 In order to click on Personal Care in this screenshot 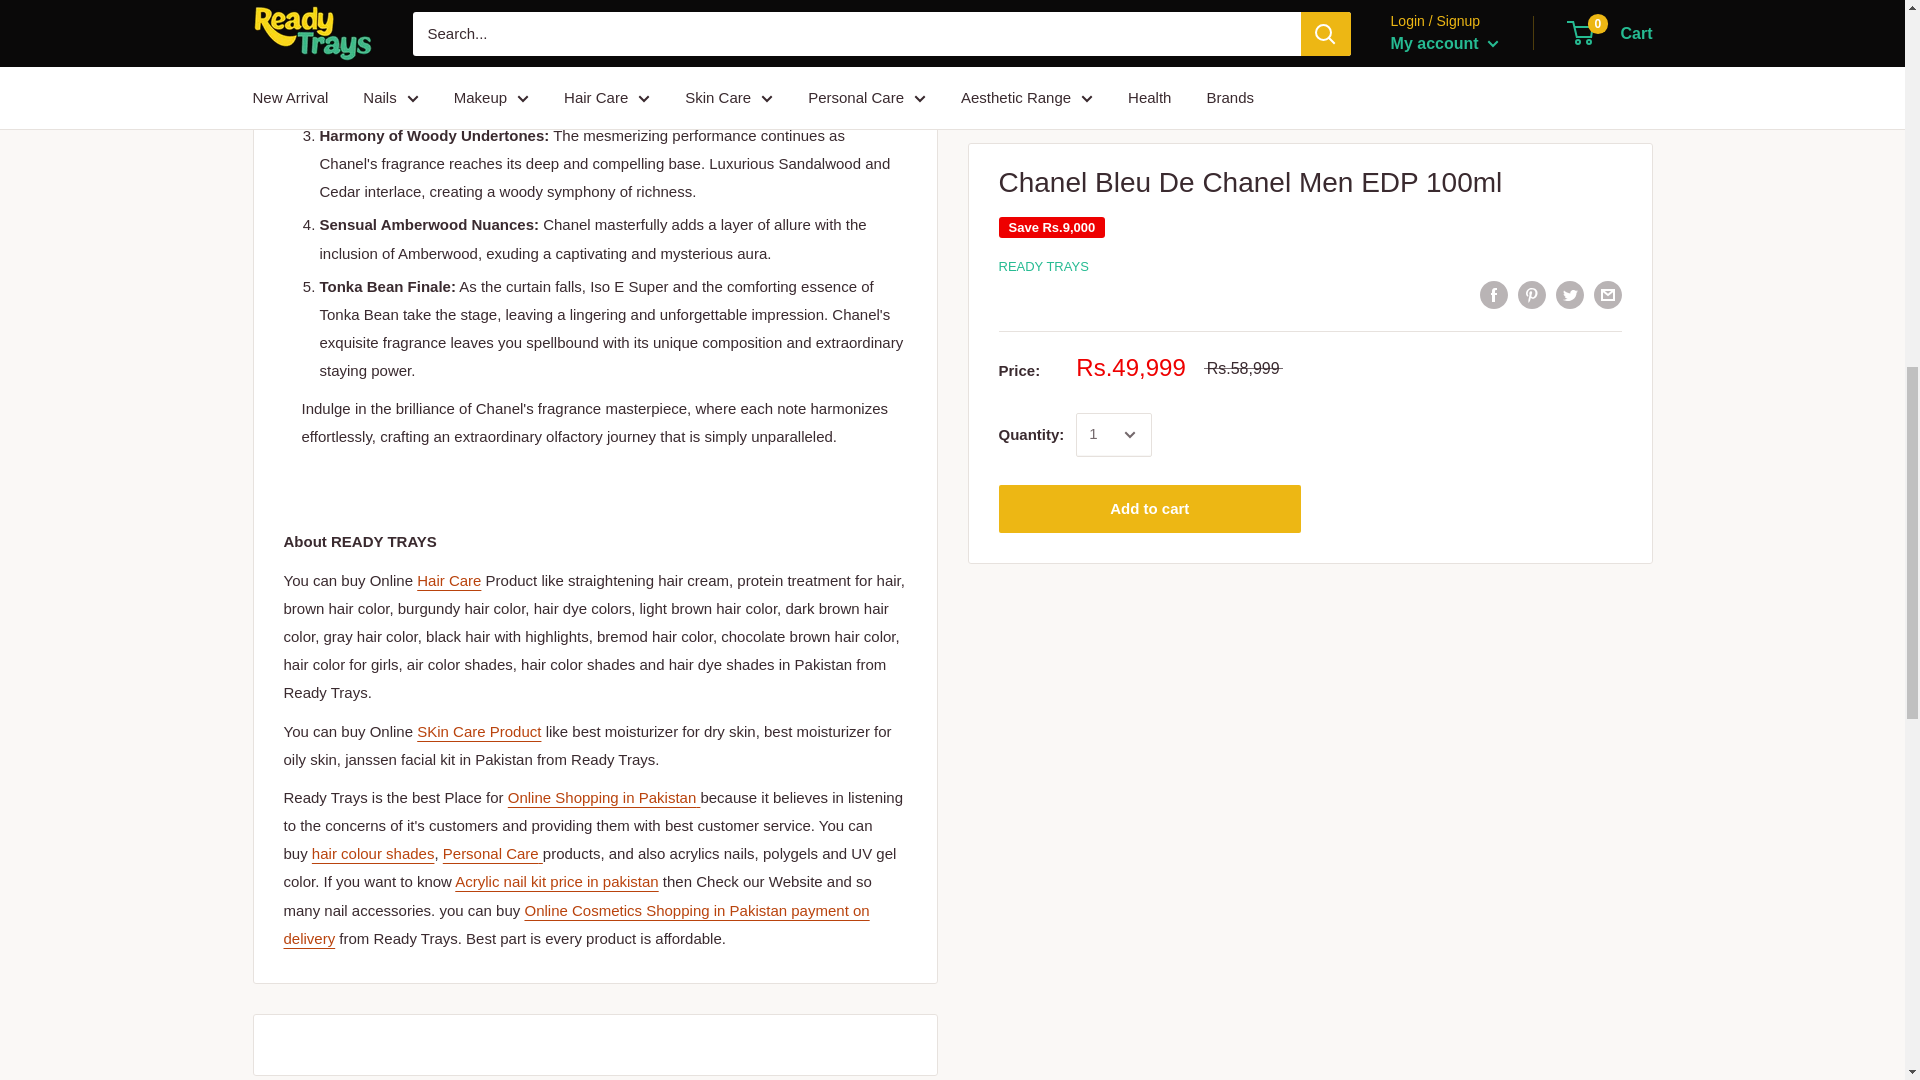, I will do `click(493, 852)`.